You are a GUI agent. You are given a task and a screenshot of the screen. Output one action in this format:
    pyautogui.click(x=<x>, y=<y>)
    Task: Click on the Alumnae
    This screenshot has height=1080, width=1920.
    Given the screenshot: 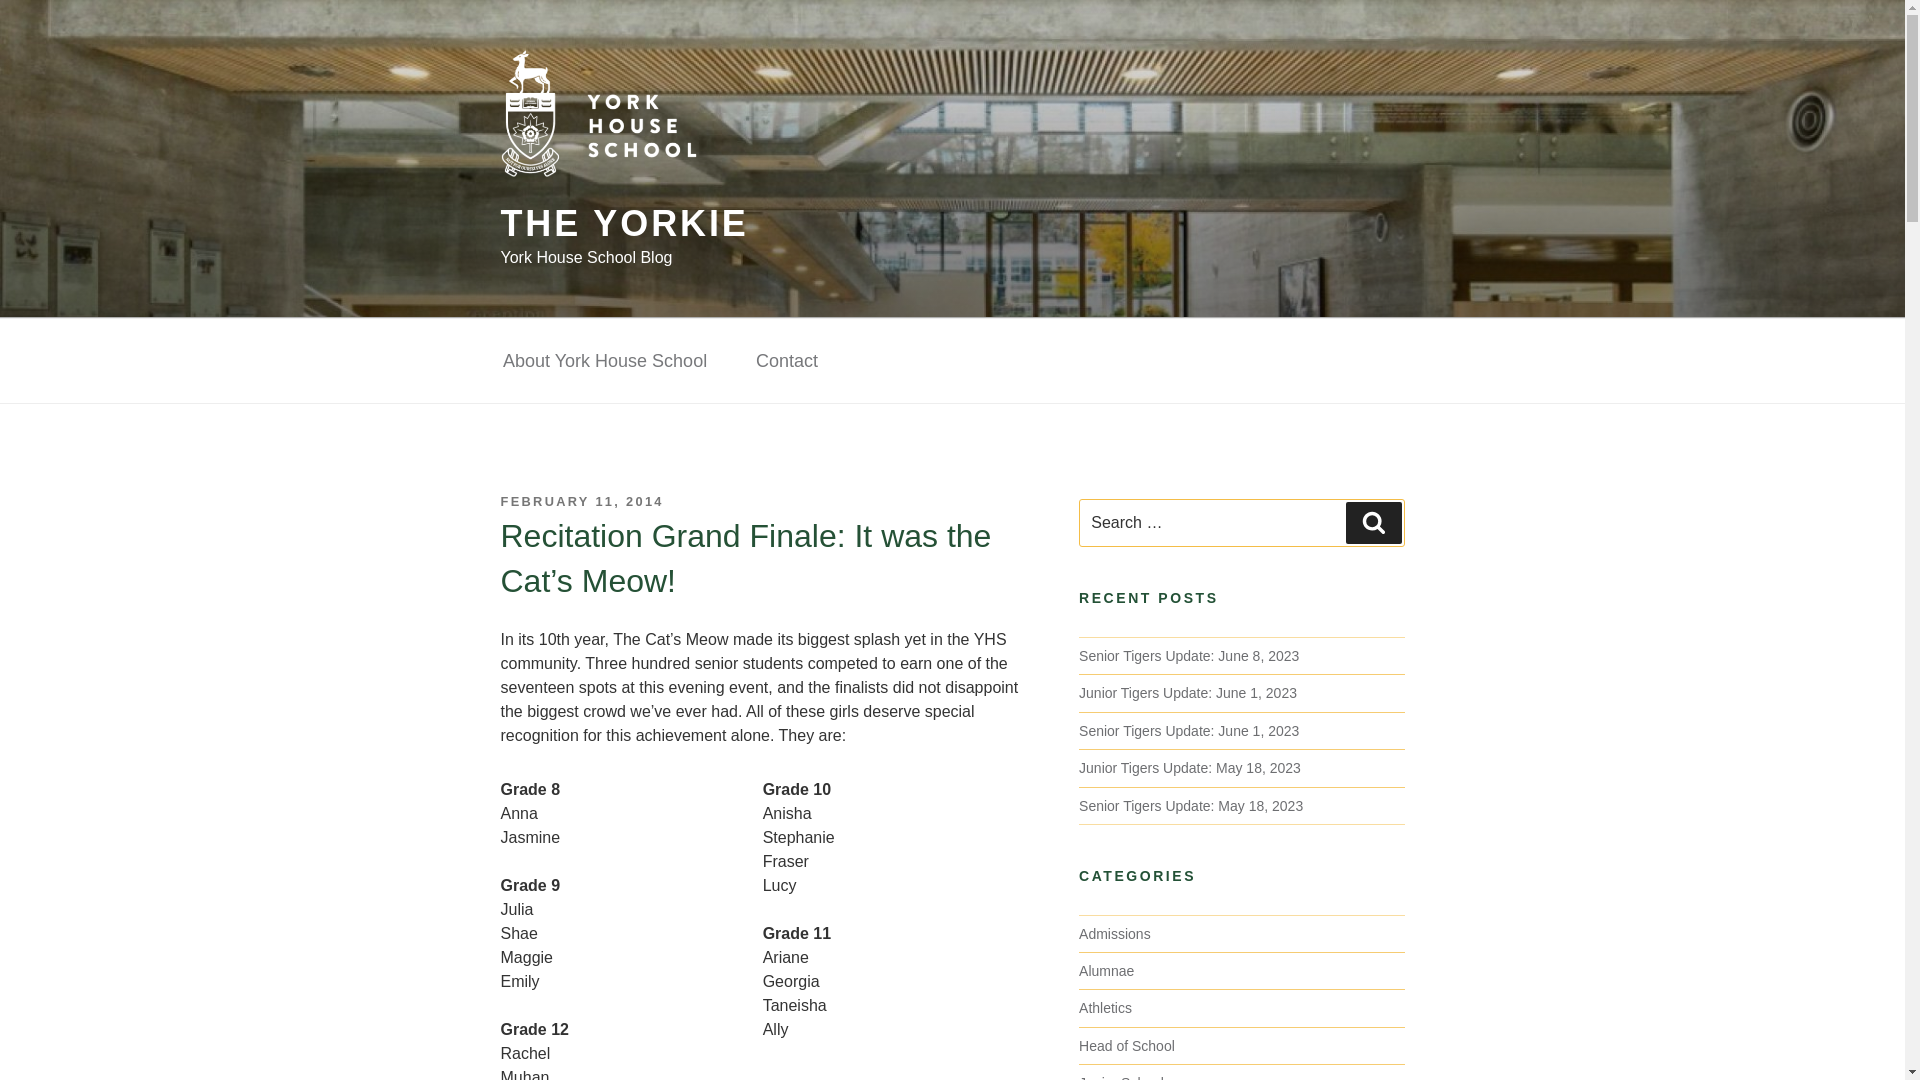 What is the action you would take?
    pyautogui.click(x=1106, y=970)
    